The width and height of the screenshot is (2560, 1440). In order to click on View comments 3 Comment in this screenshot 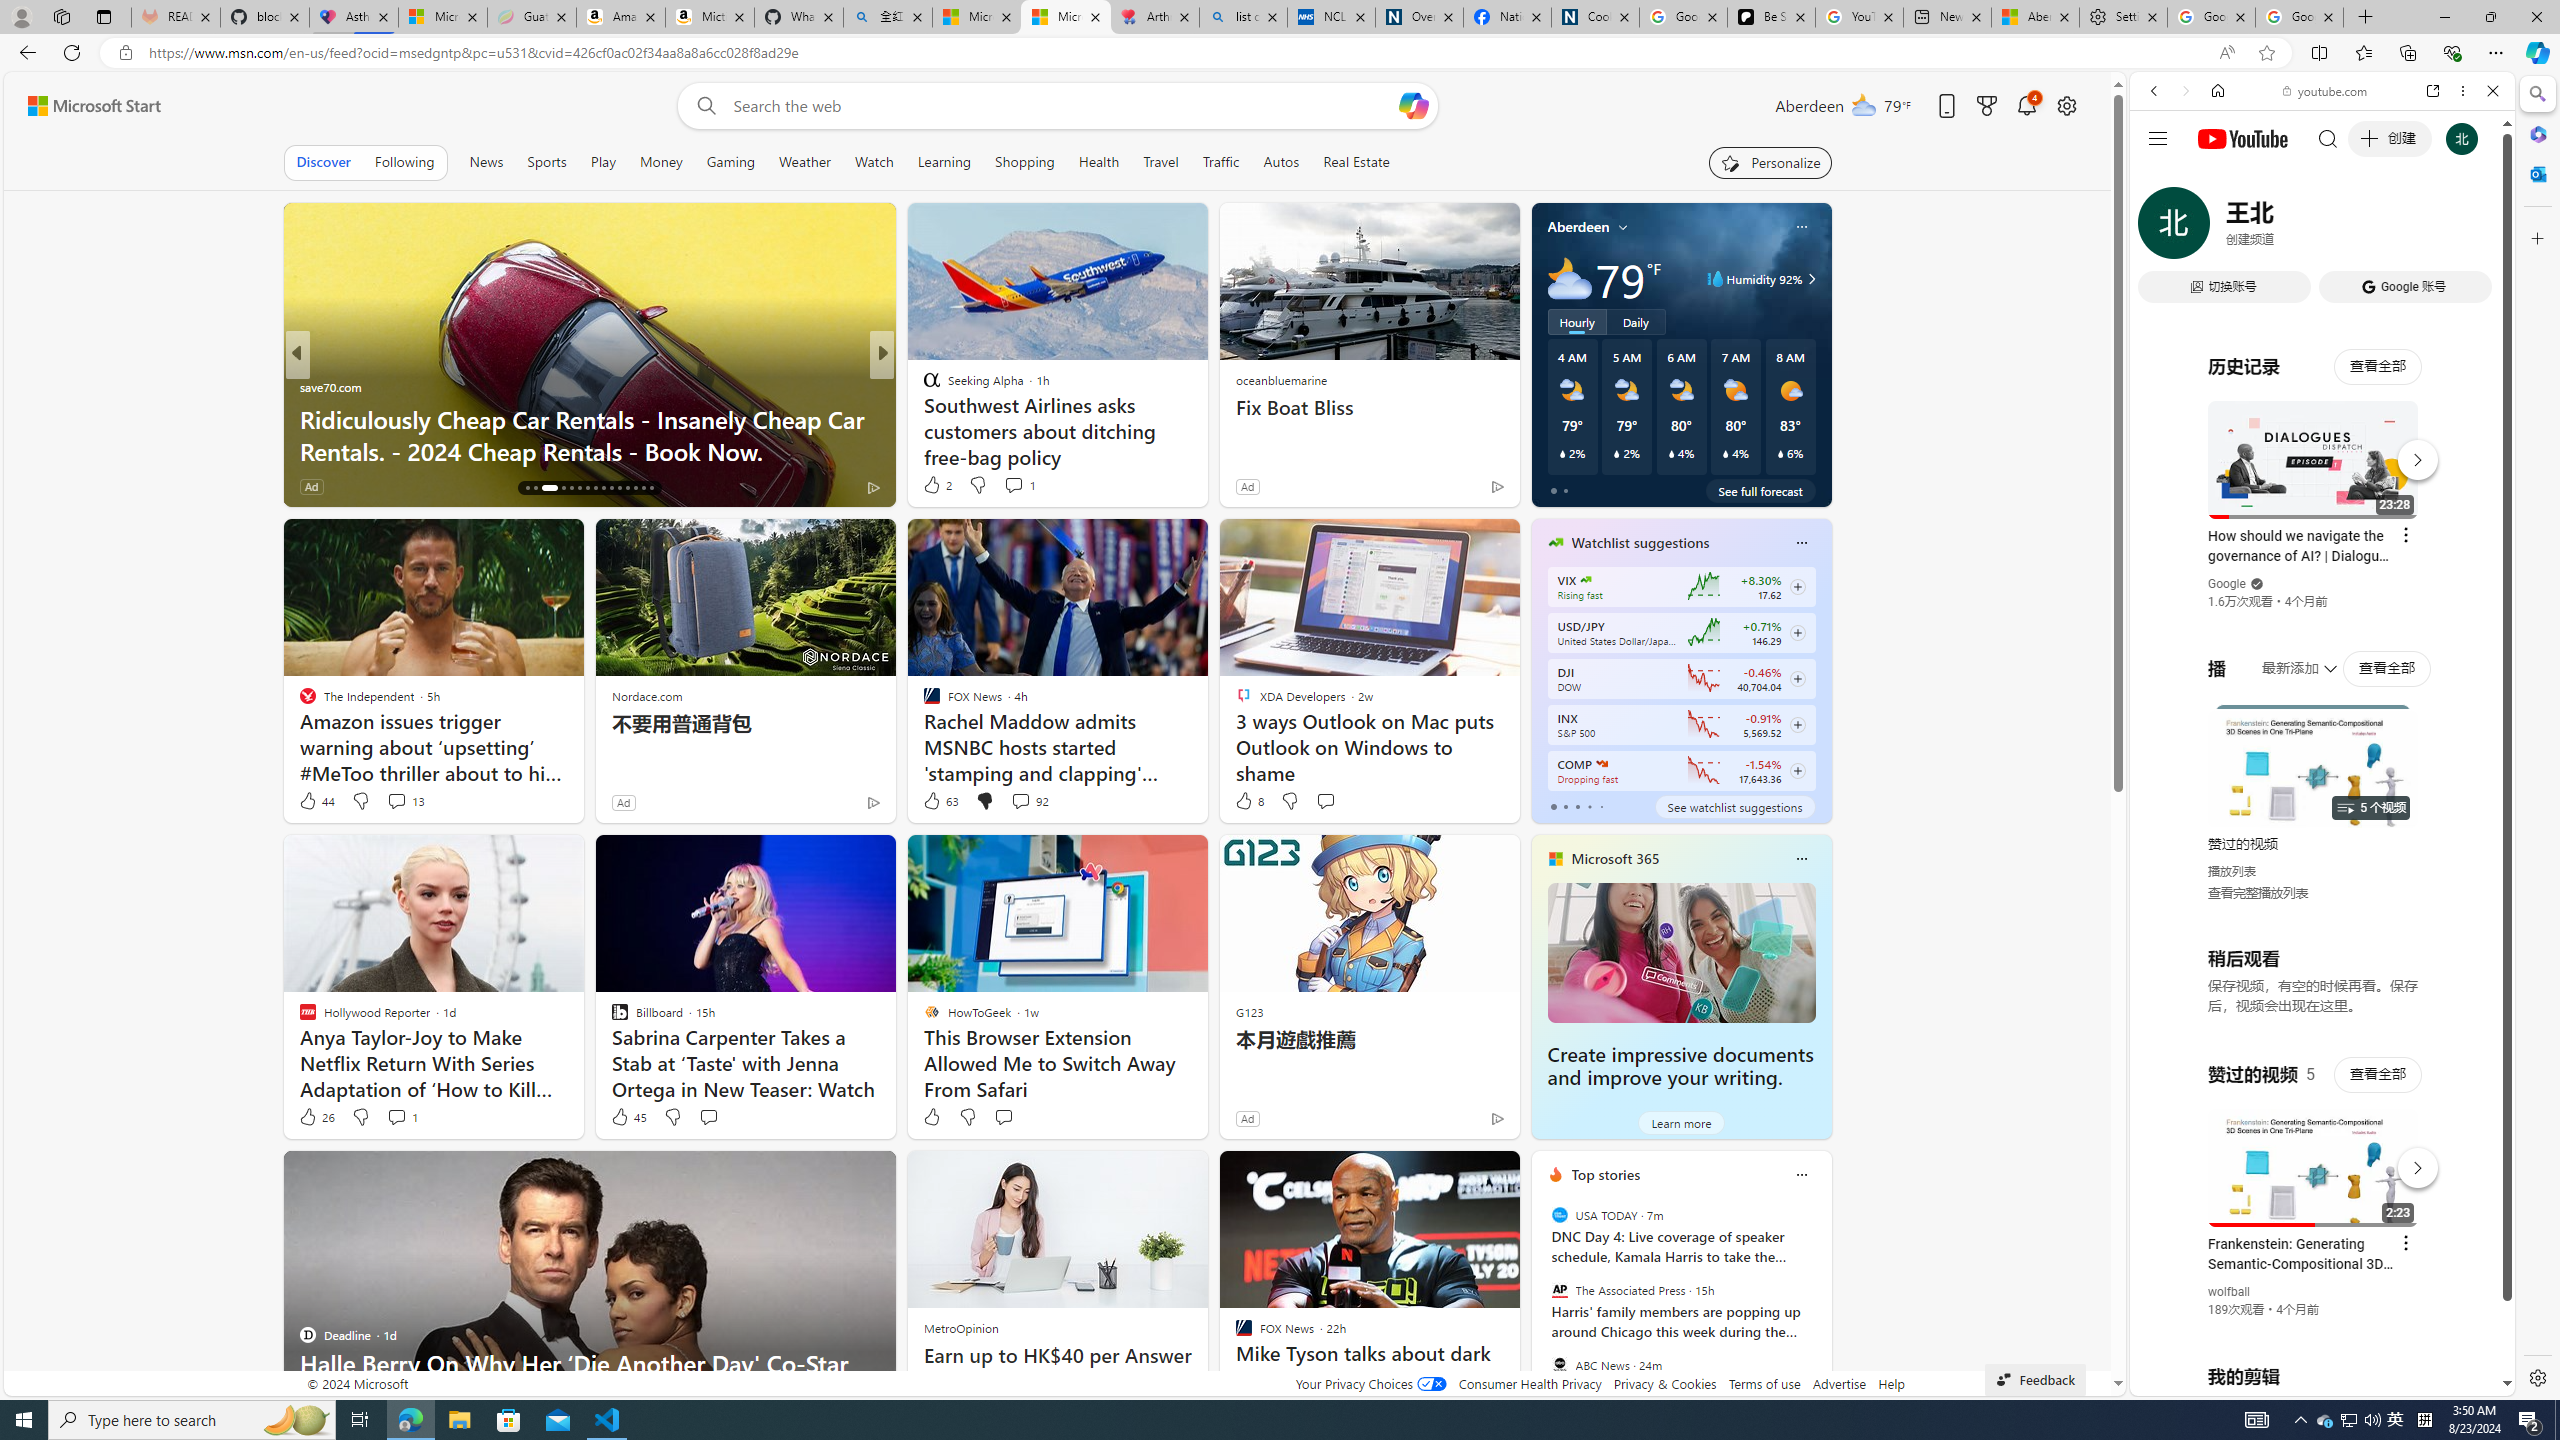, I will do `click(1020, 486)`.